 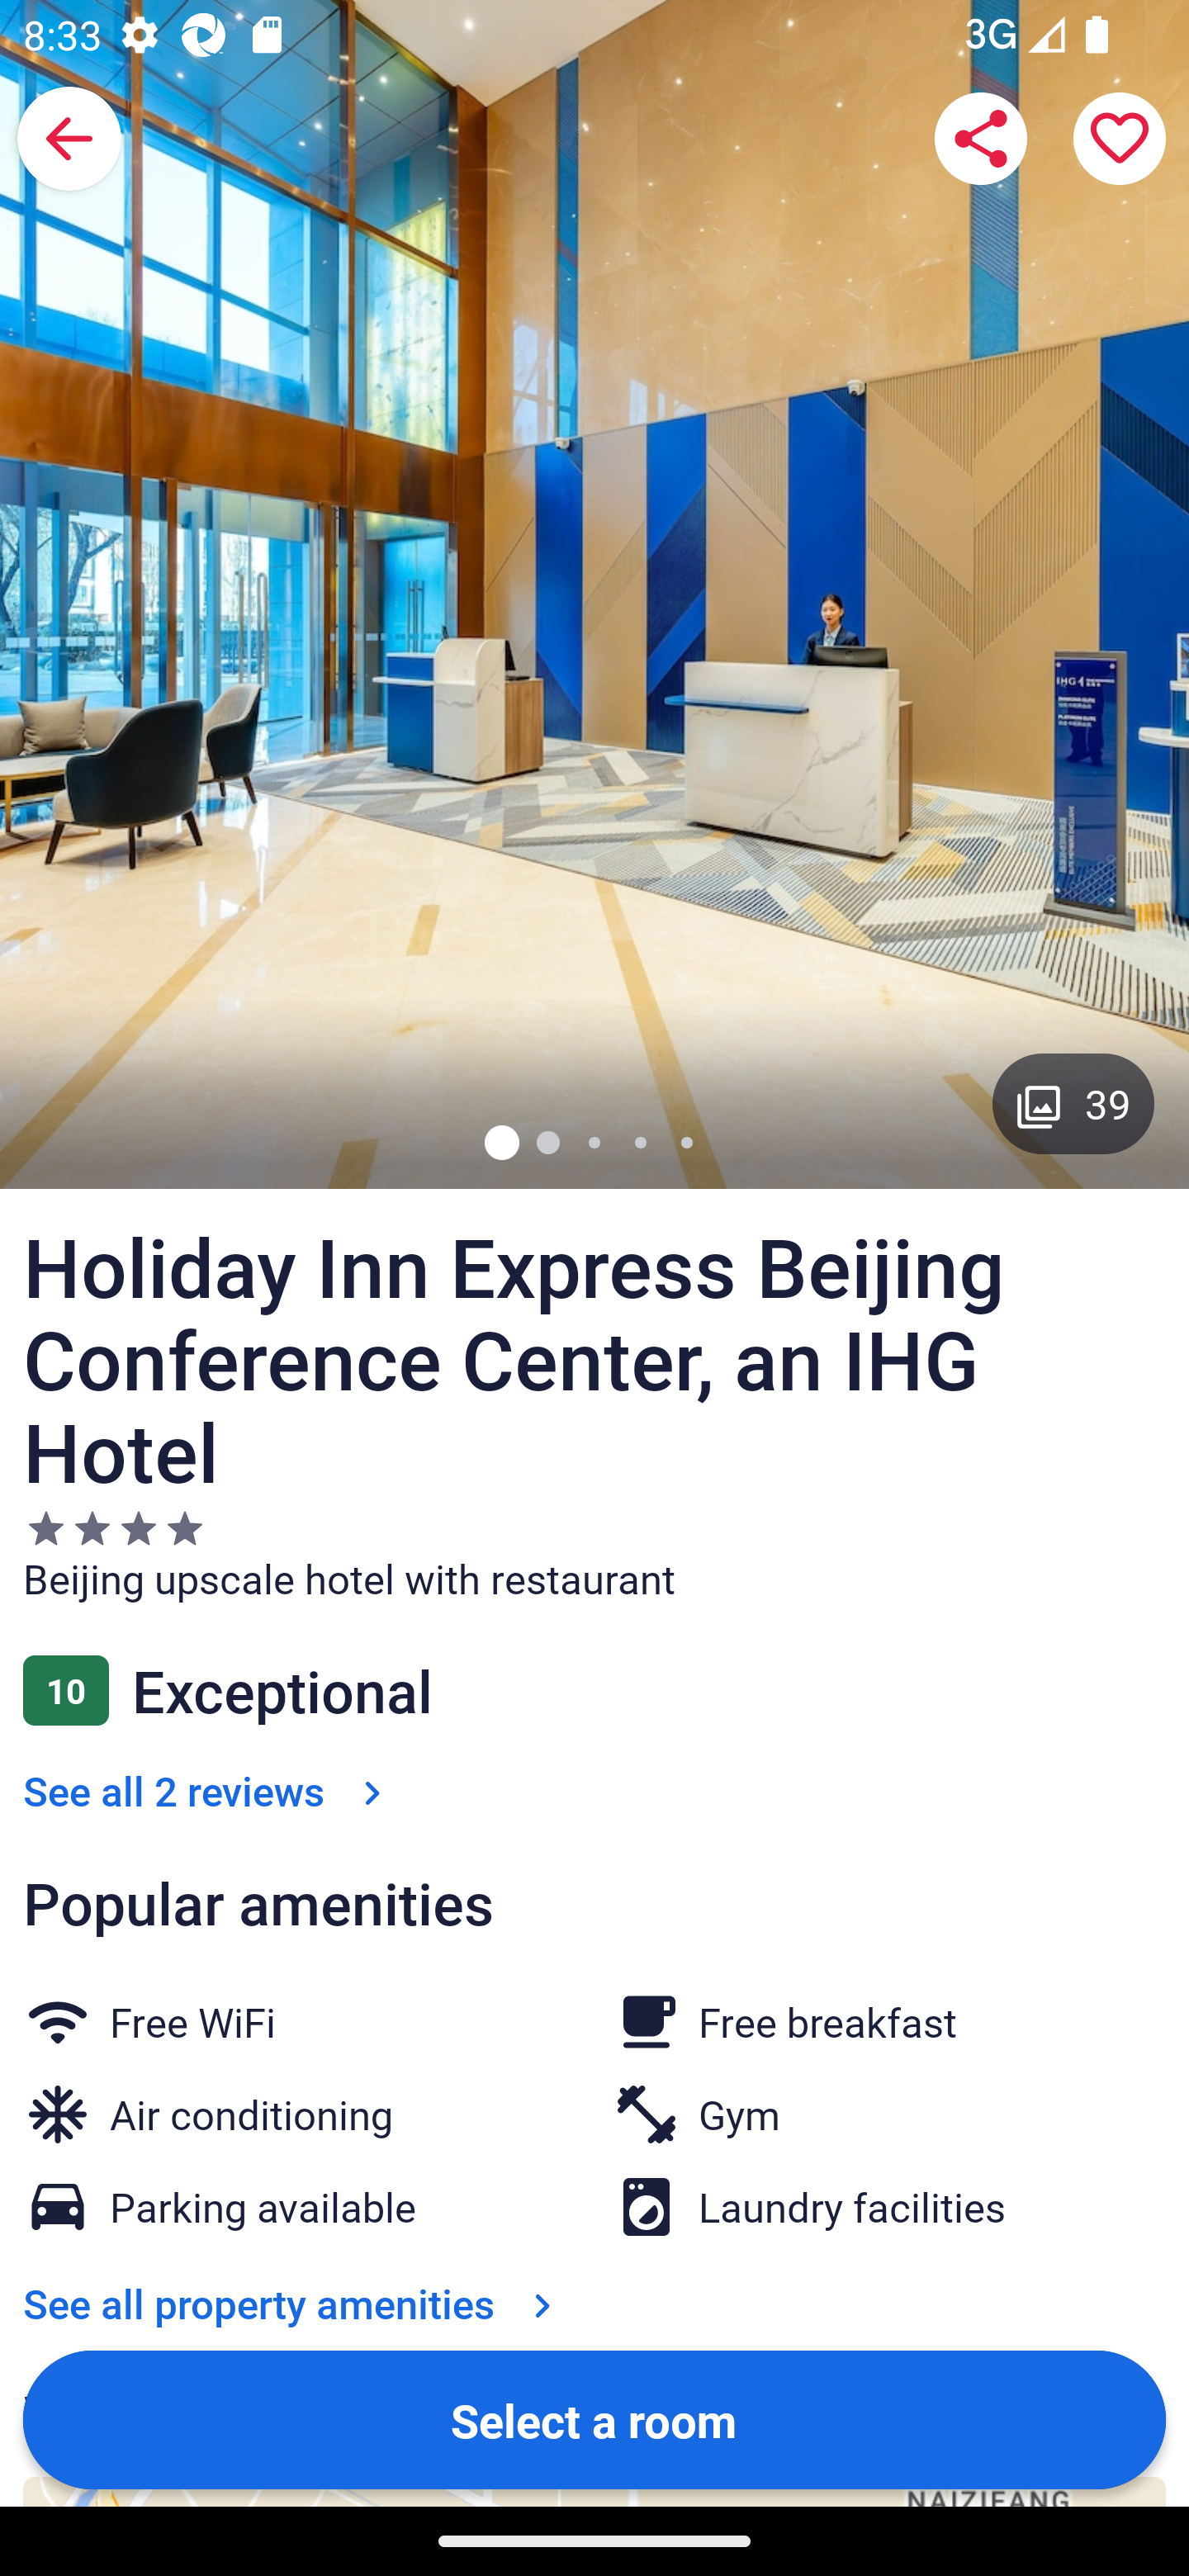 What do you see at coordinates (1120, 139) in the screenshot?
I see `Save property to a trip` at bounding box center [1120, 139].